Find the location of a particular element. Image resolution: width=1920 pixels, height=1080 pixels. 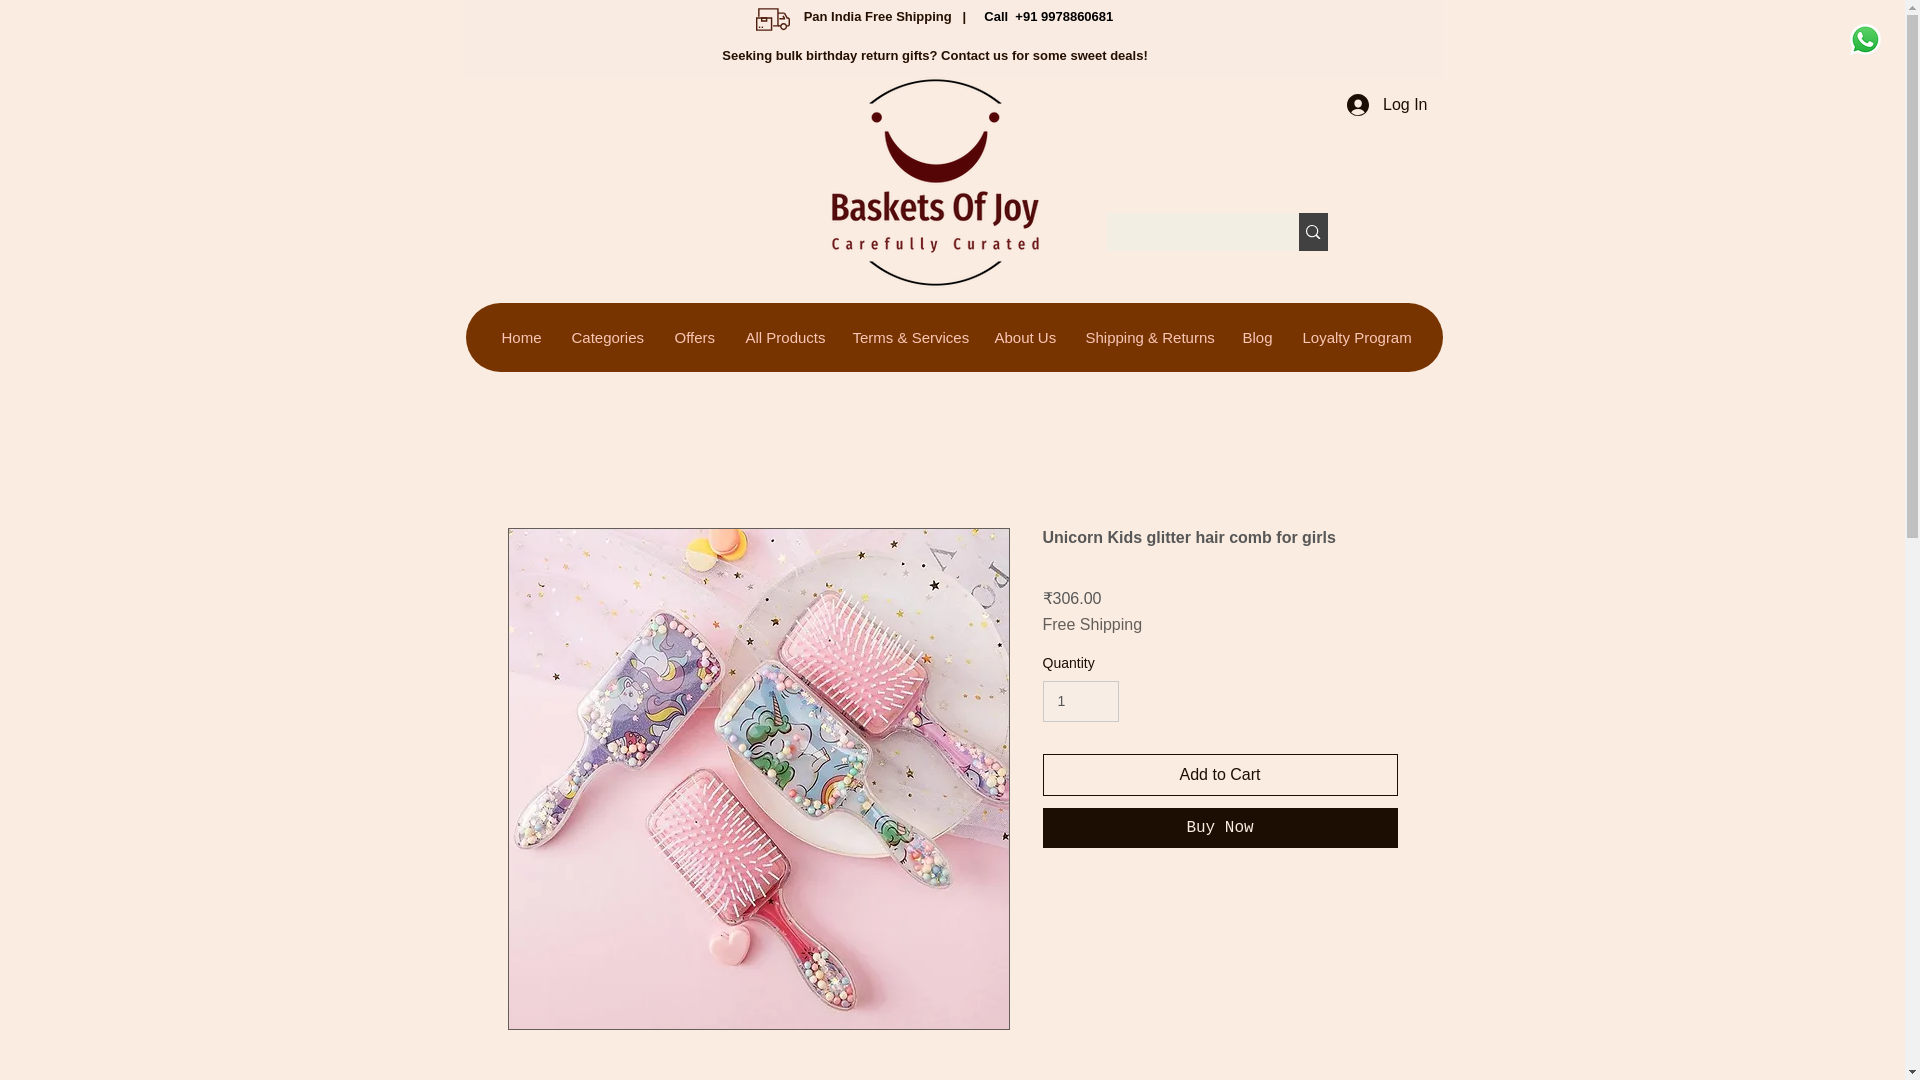

All Products is located at coordinates (783, 337).